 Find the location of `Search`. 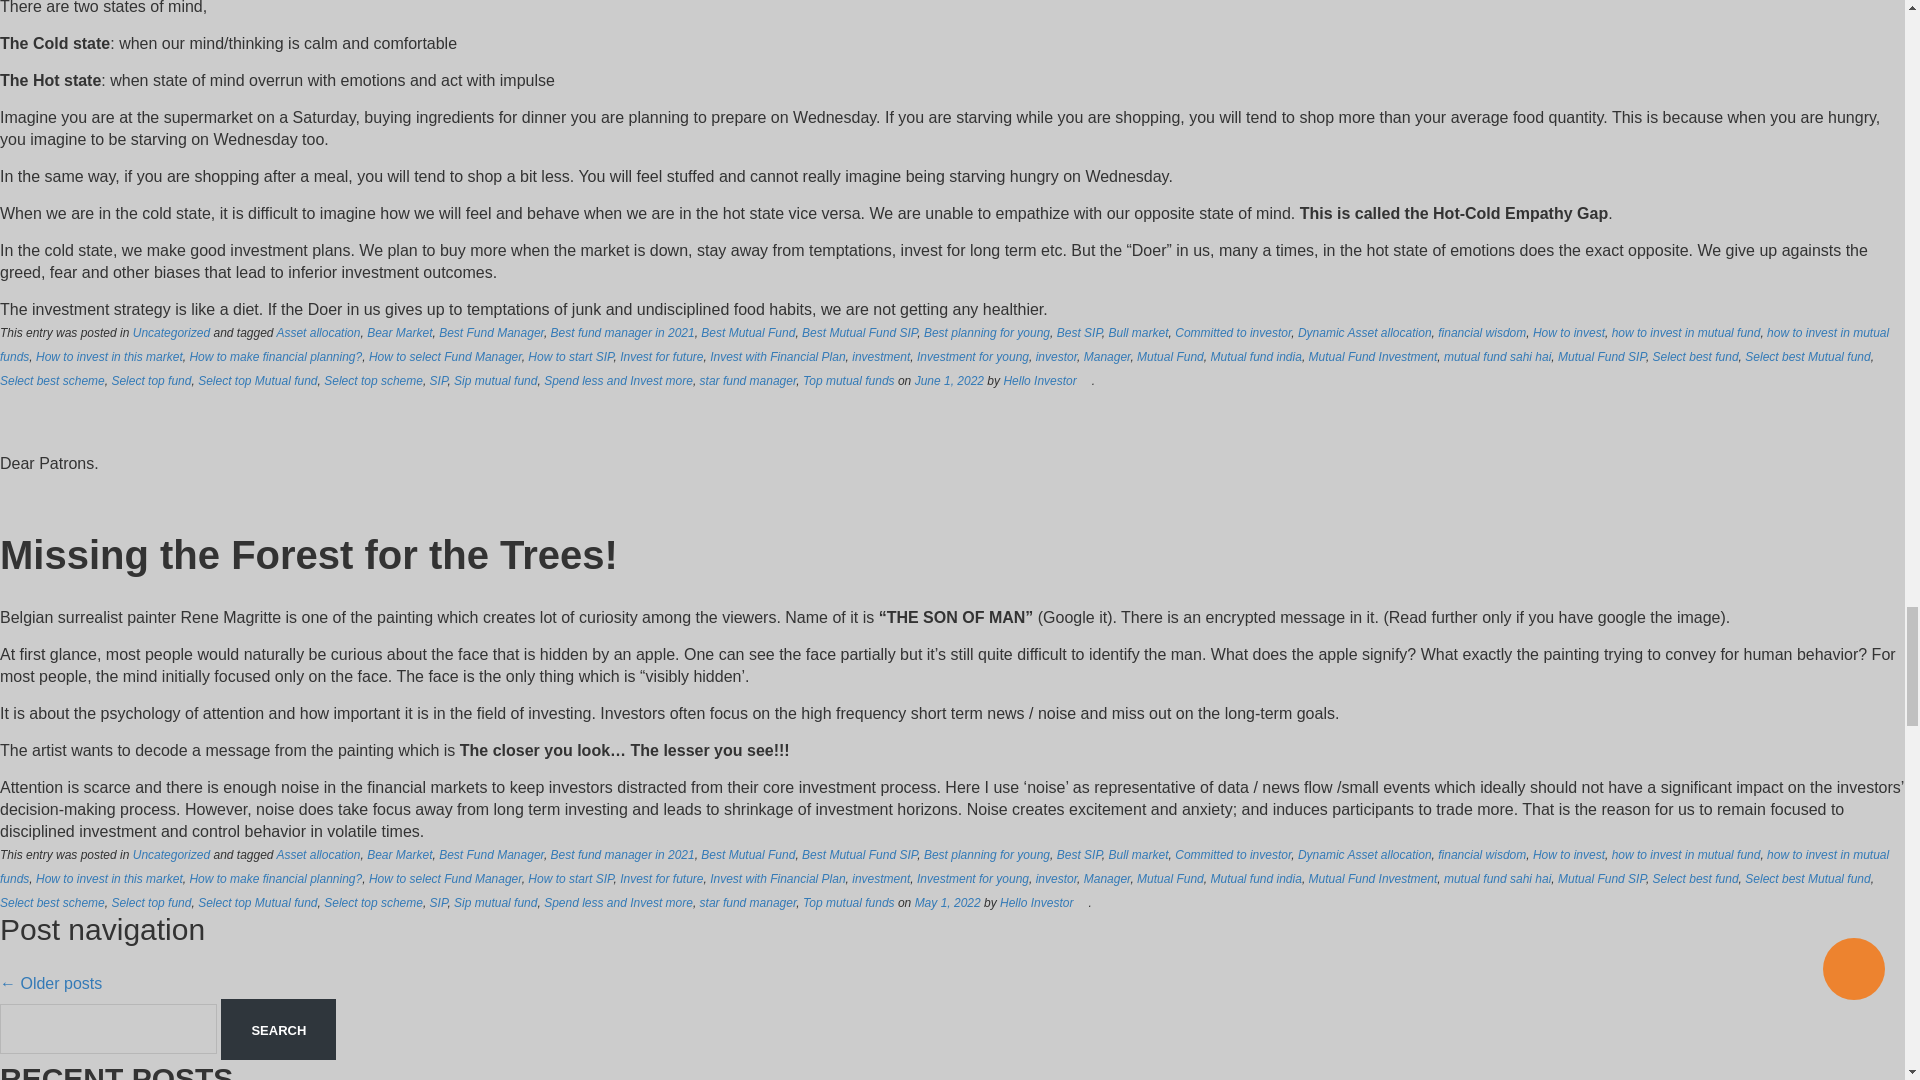

Search is located at coordinates (278, 1029).